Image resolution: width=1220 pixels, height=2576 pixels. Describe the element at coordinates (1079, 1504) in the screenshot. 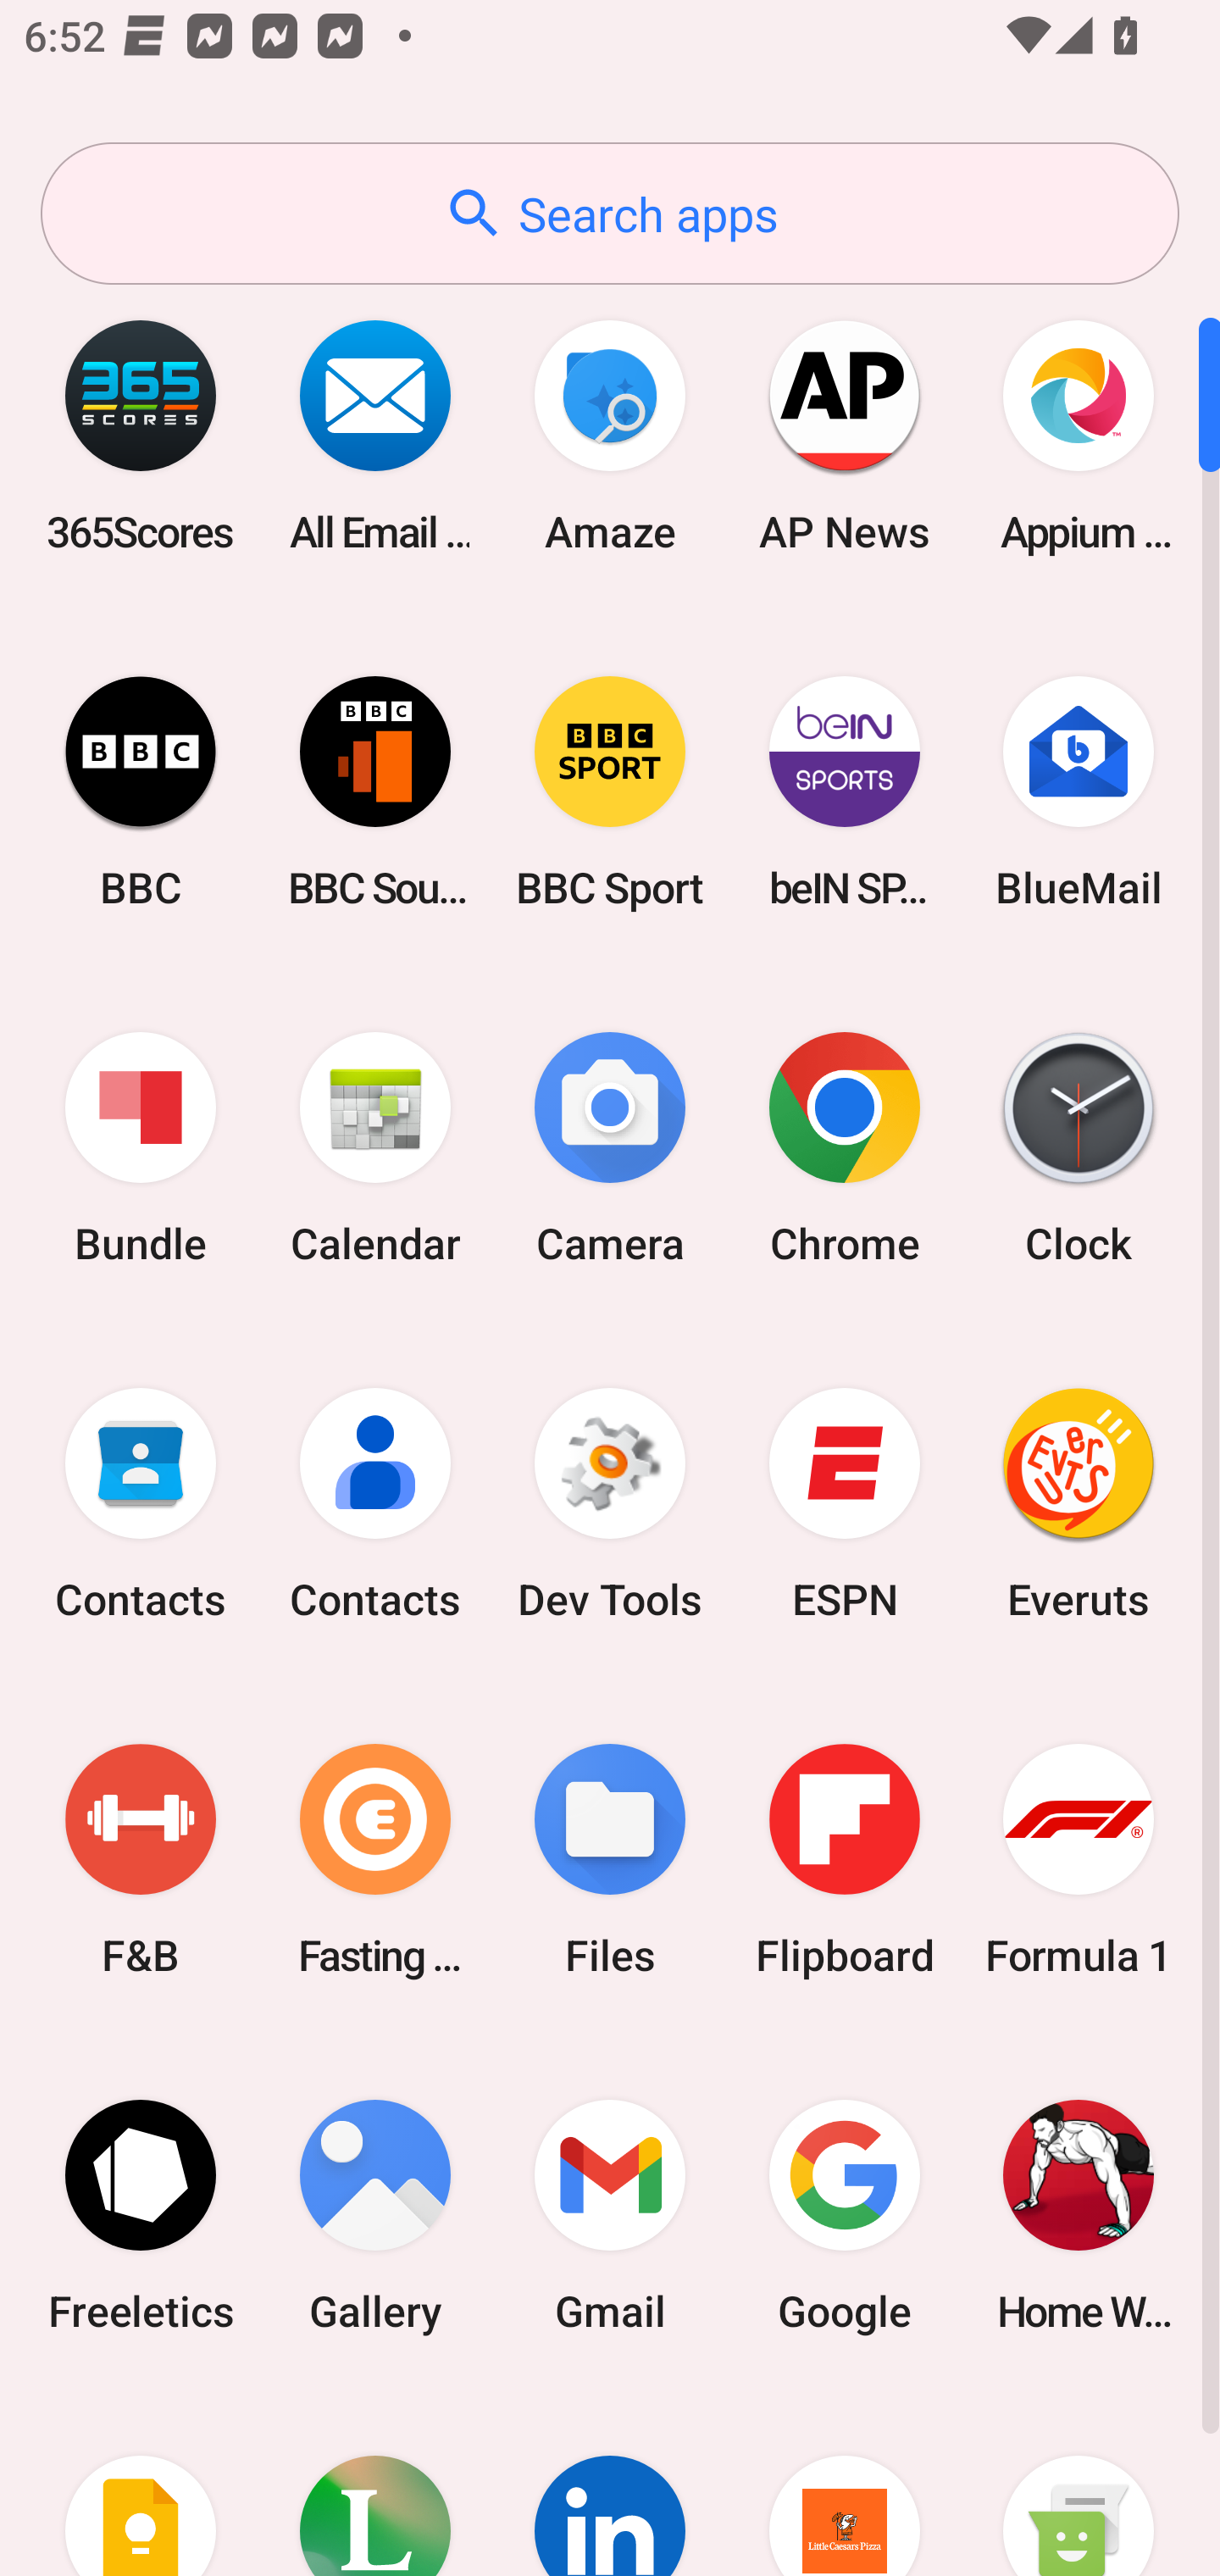

I see `Everuts` at that location.